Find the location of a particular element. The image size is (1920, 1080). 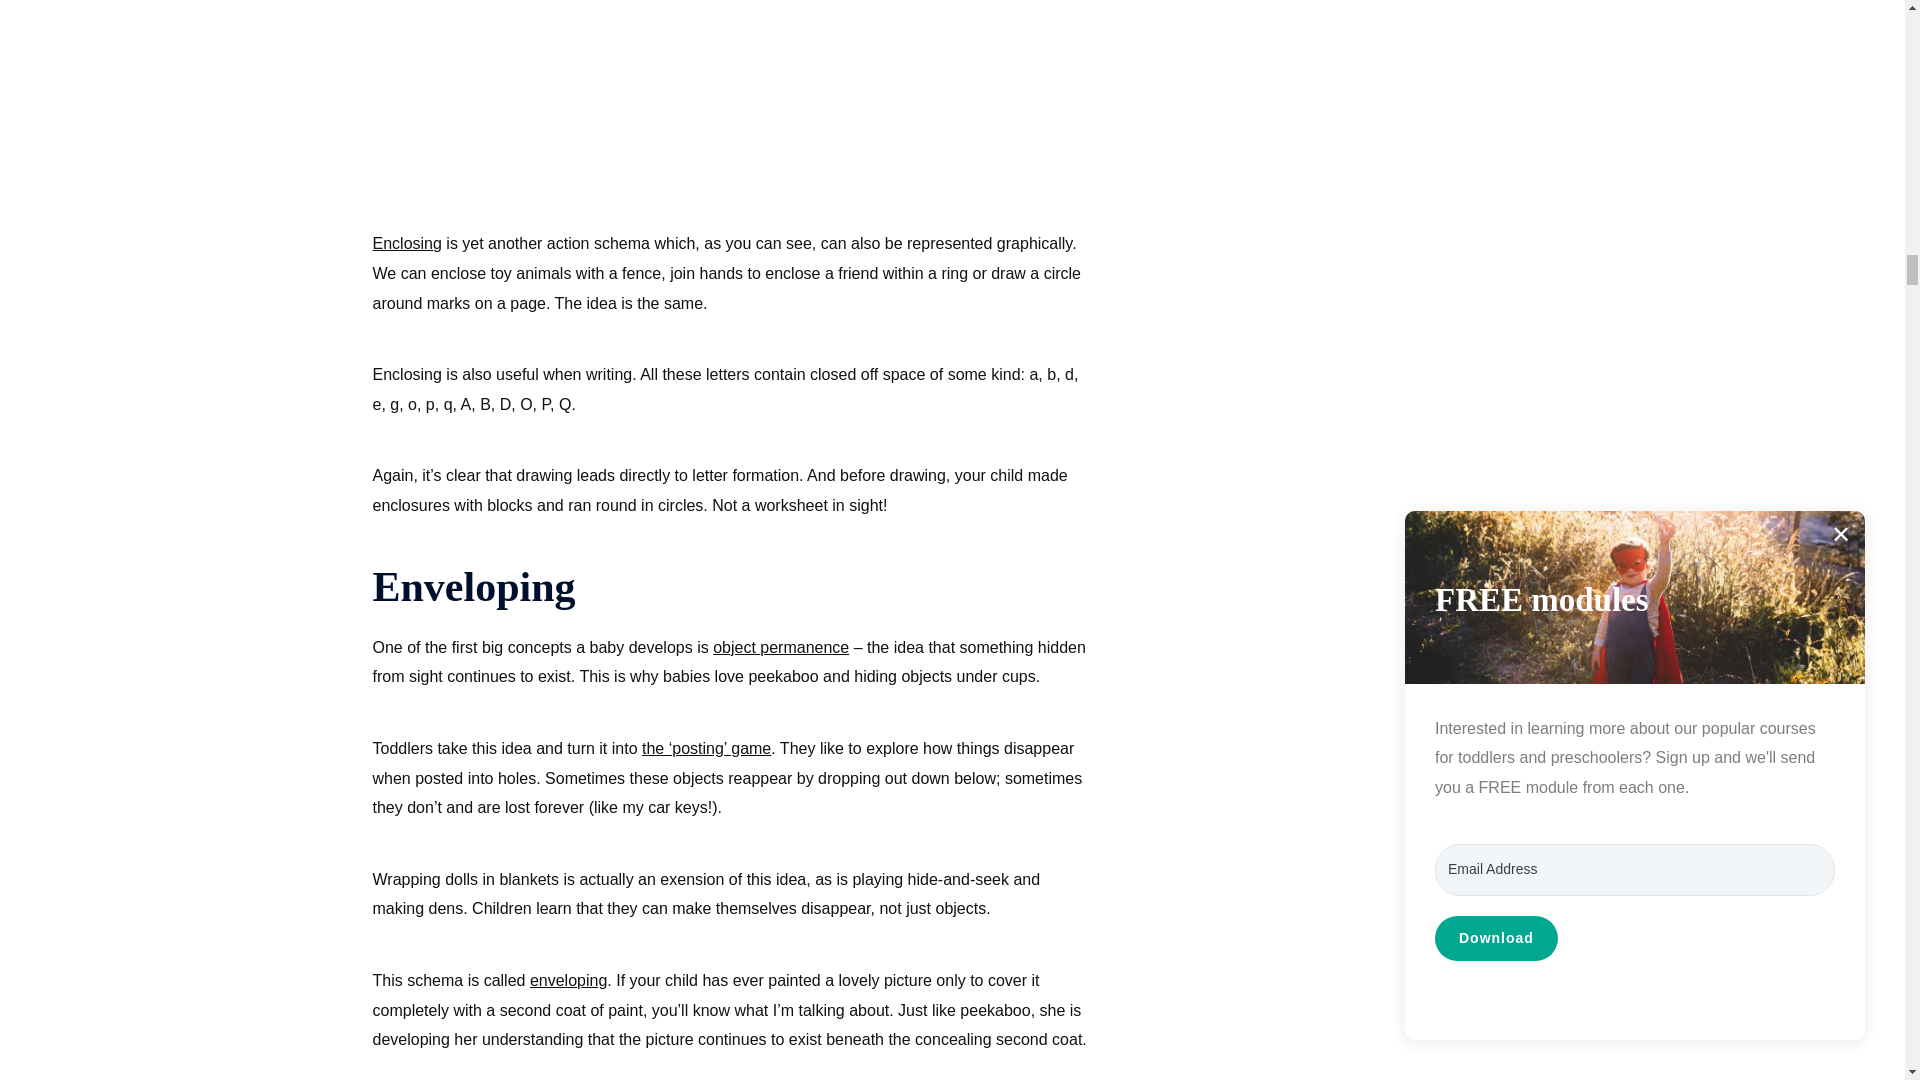

object permanence is located at coordinates (780, 647).